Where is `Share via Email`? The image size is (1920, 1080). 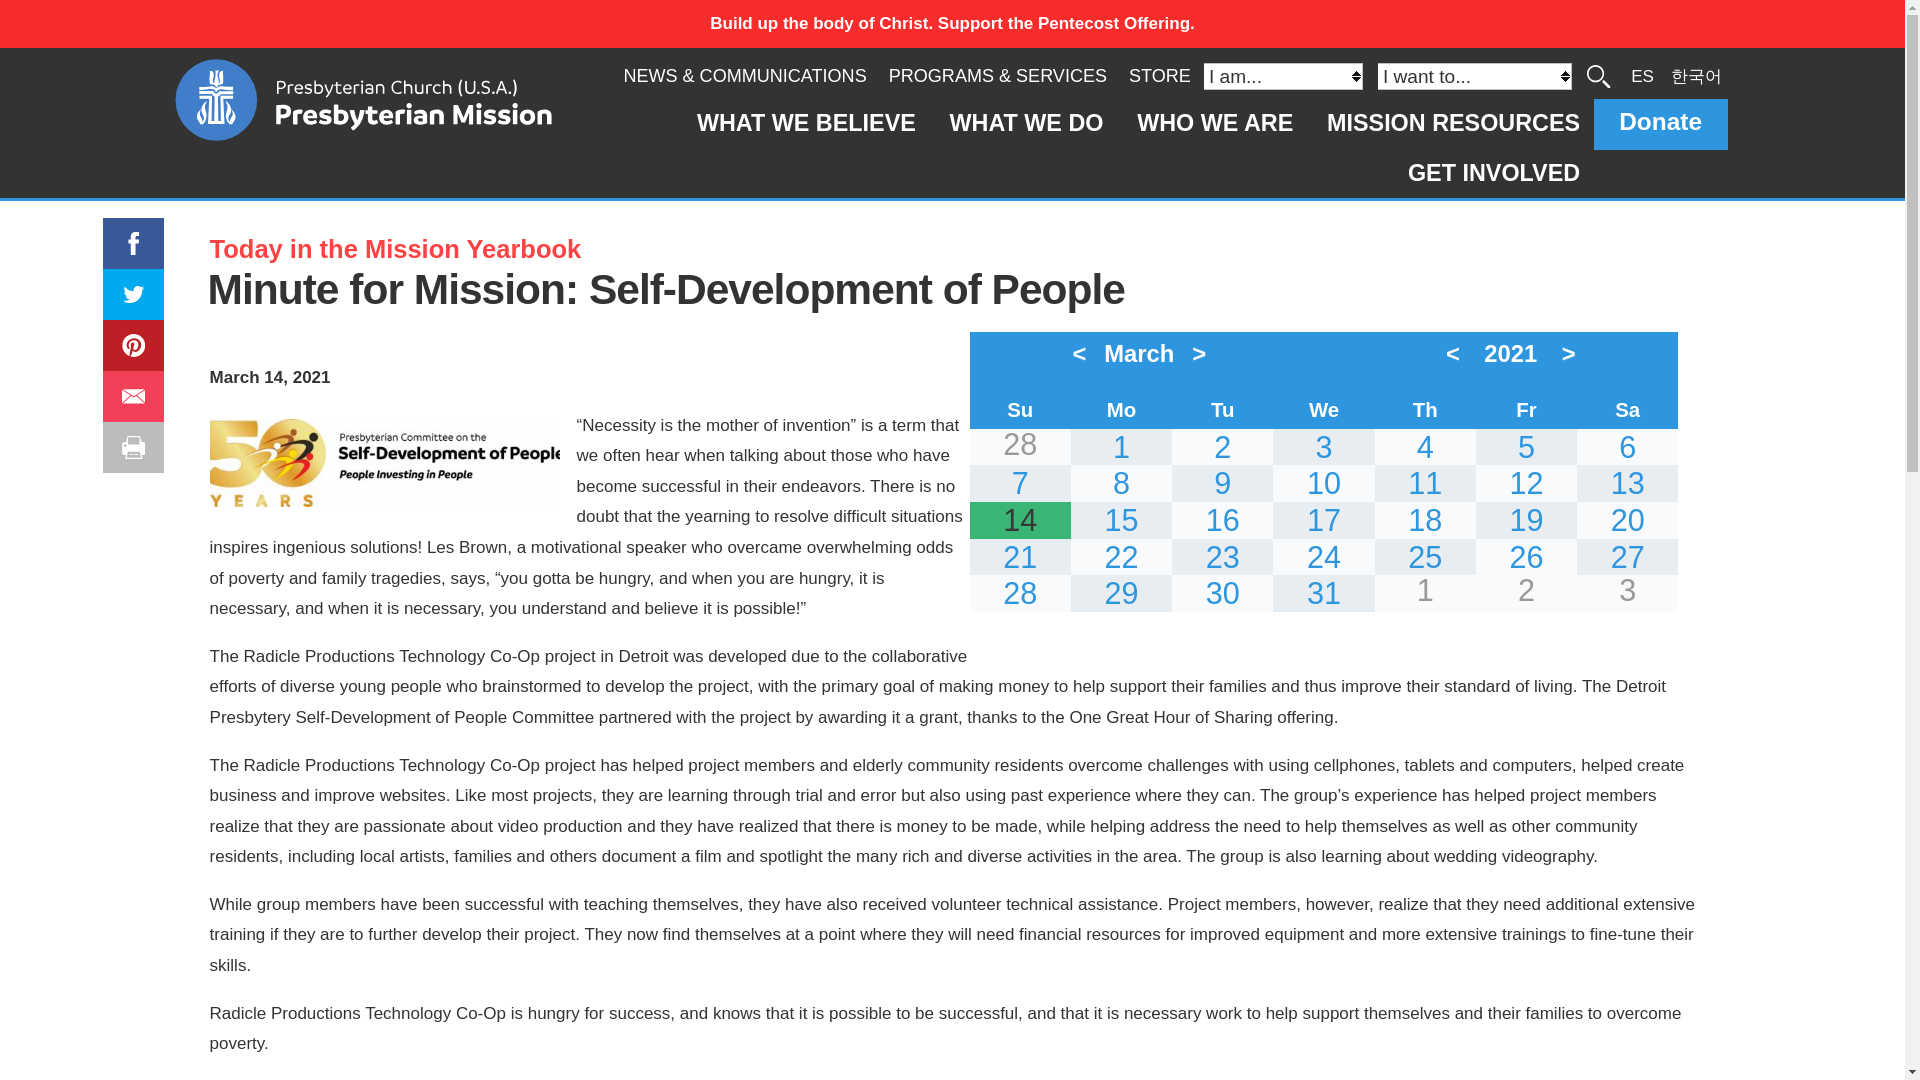 Share via Email is located at coordinates (136, 396).